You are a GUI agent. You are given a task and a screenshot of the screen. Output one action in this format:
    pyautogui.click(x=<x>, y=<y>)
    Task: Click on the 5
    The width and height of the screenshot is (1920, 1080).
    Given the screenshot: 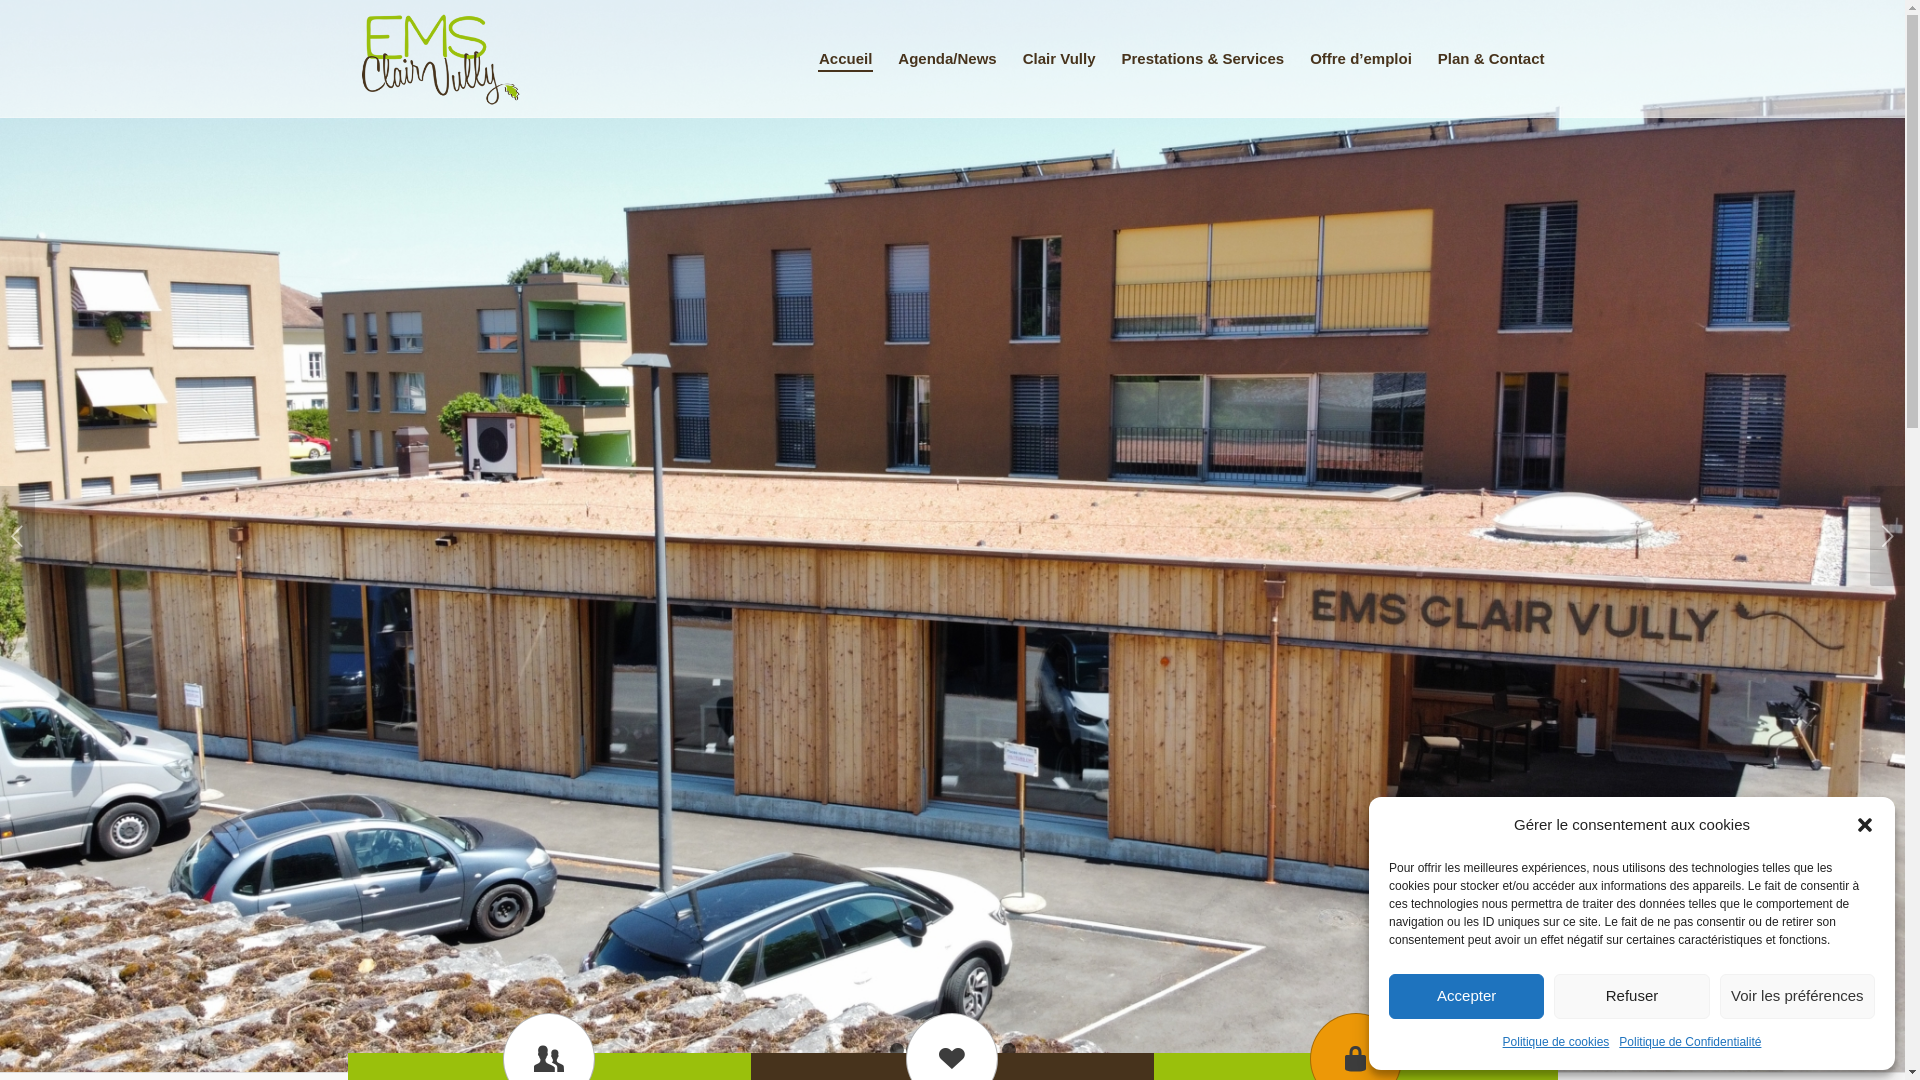 What is the action you would take?
    pyautogui.click(x=961, y=1050)
    